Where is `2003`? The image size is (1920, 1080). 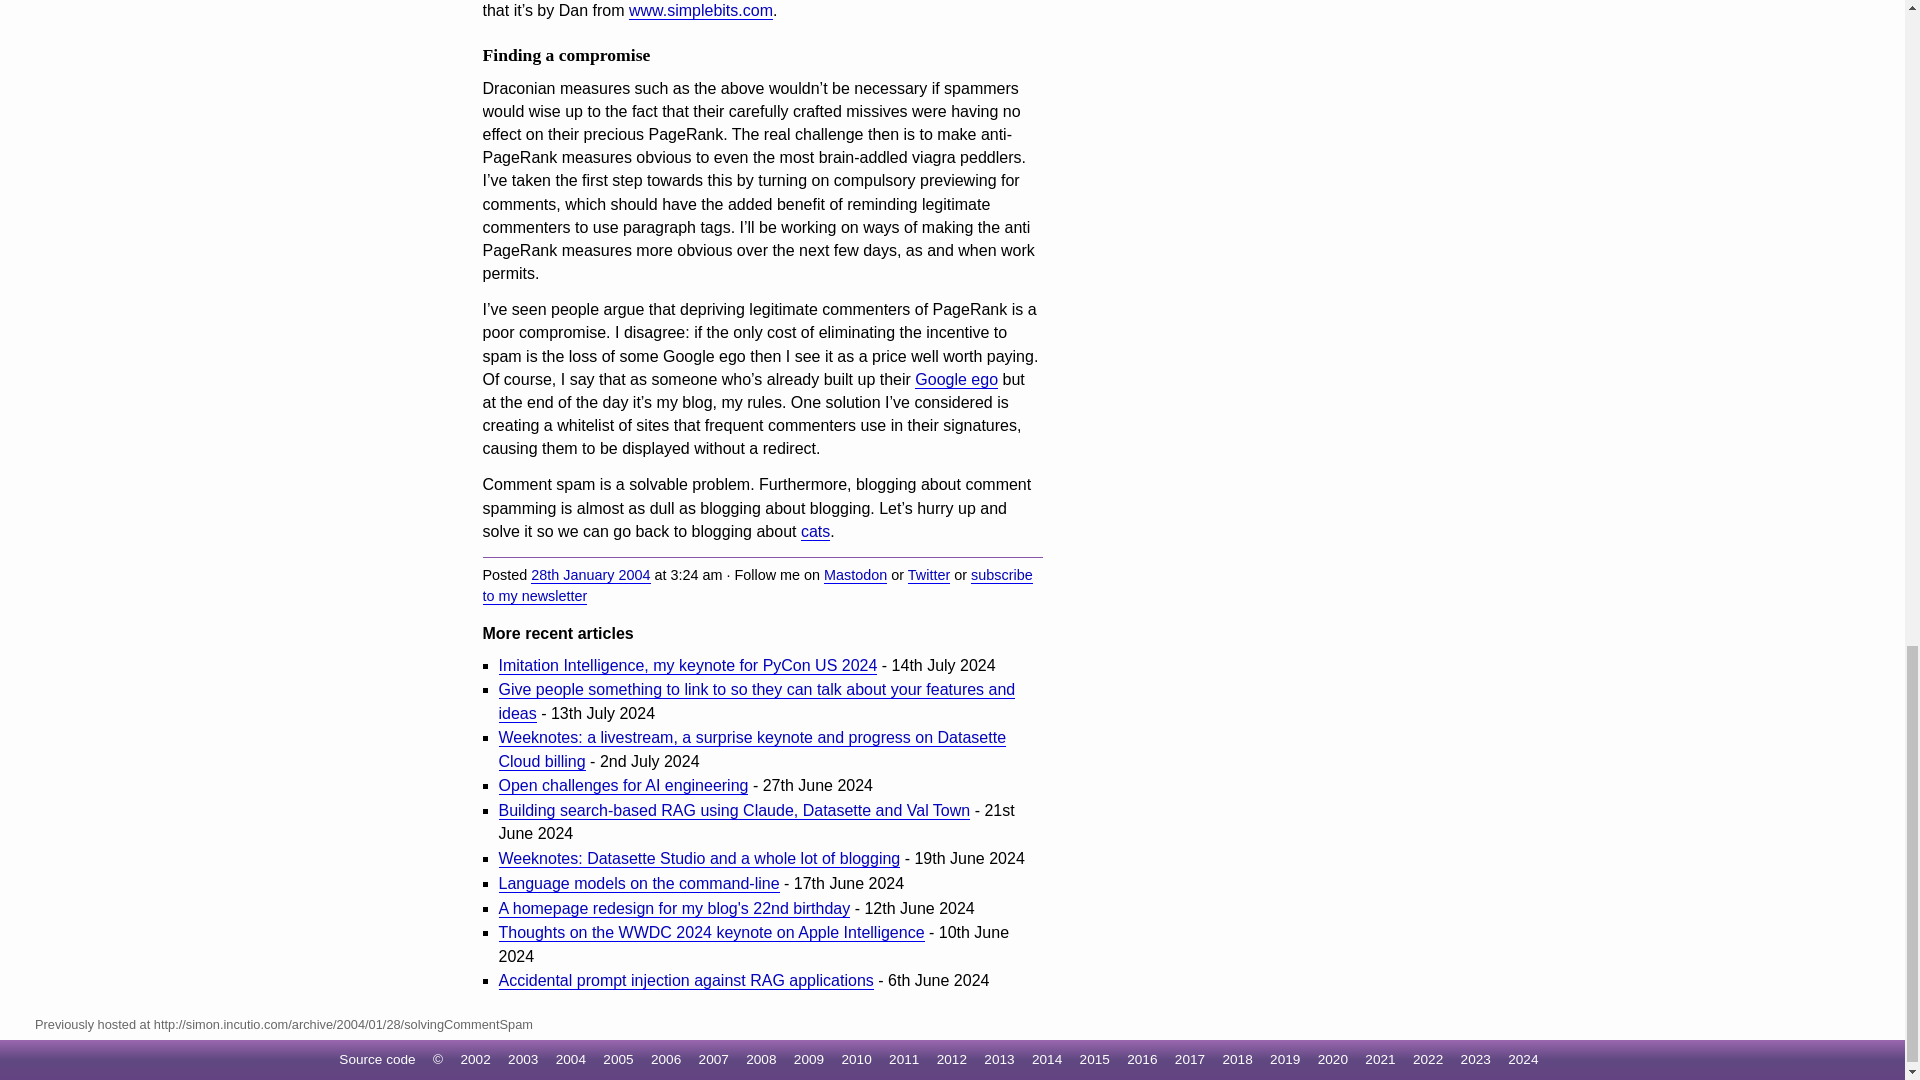
2003 is located at coordinates (522, 1059).